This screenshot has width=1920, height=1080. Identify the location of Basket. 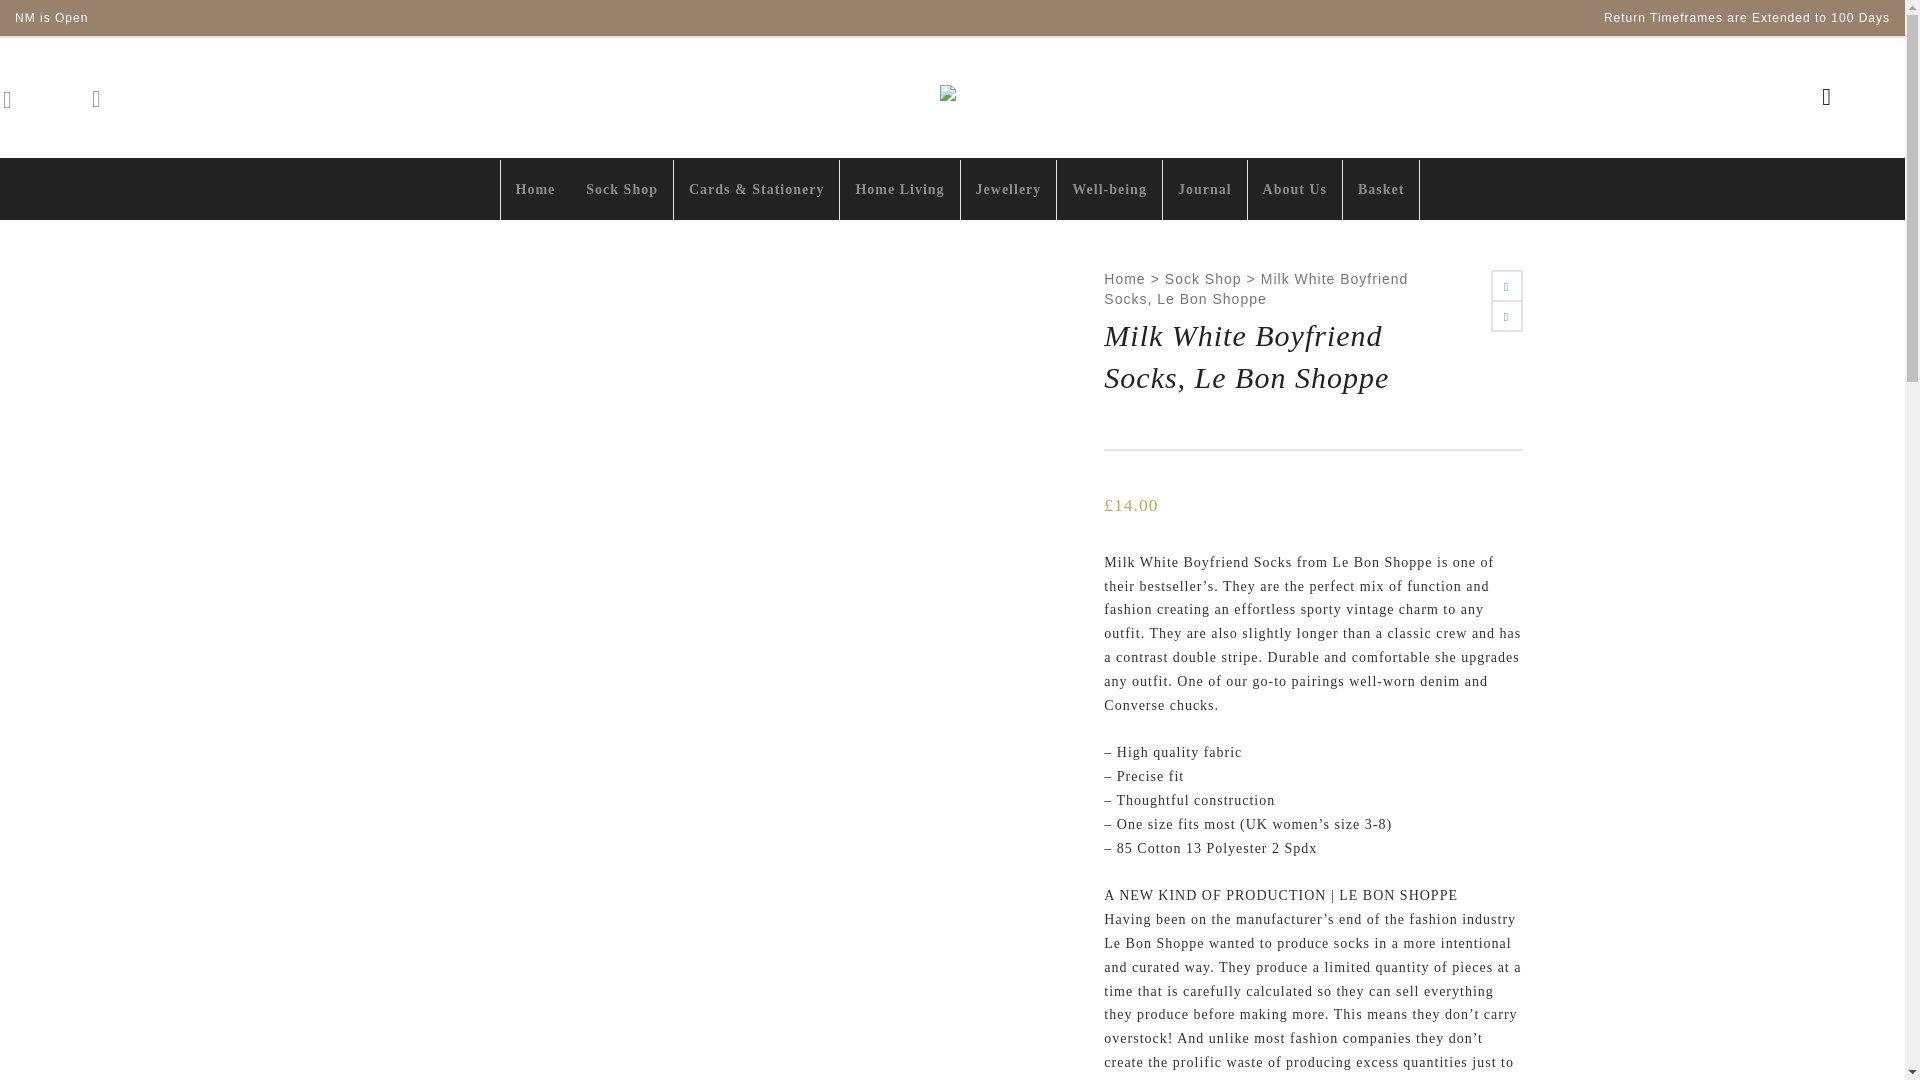
(1380, 190).